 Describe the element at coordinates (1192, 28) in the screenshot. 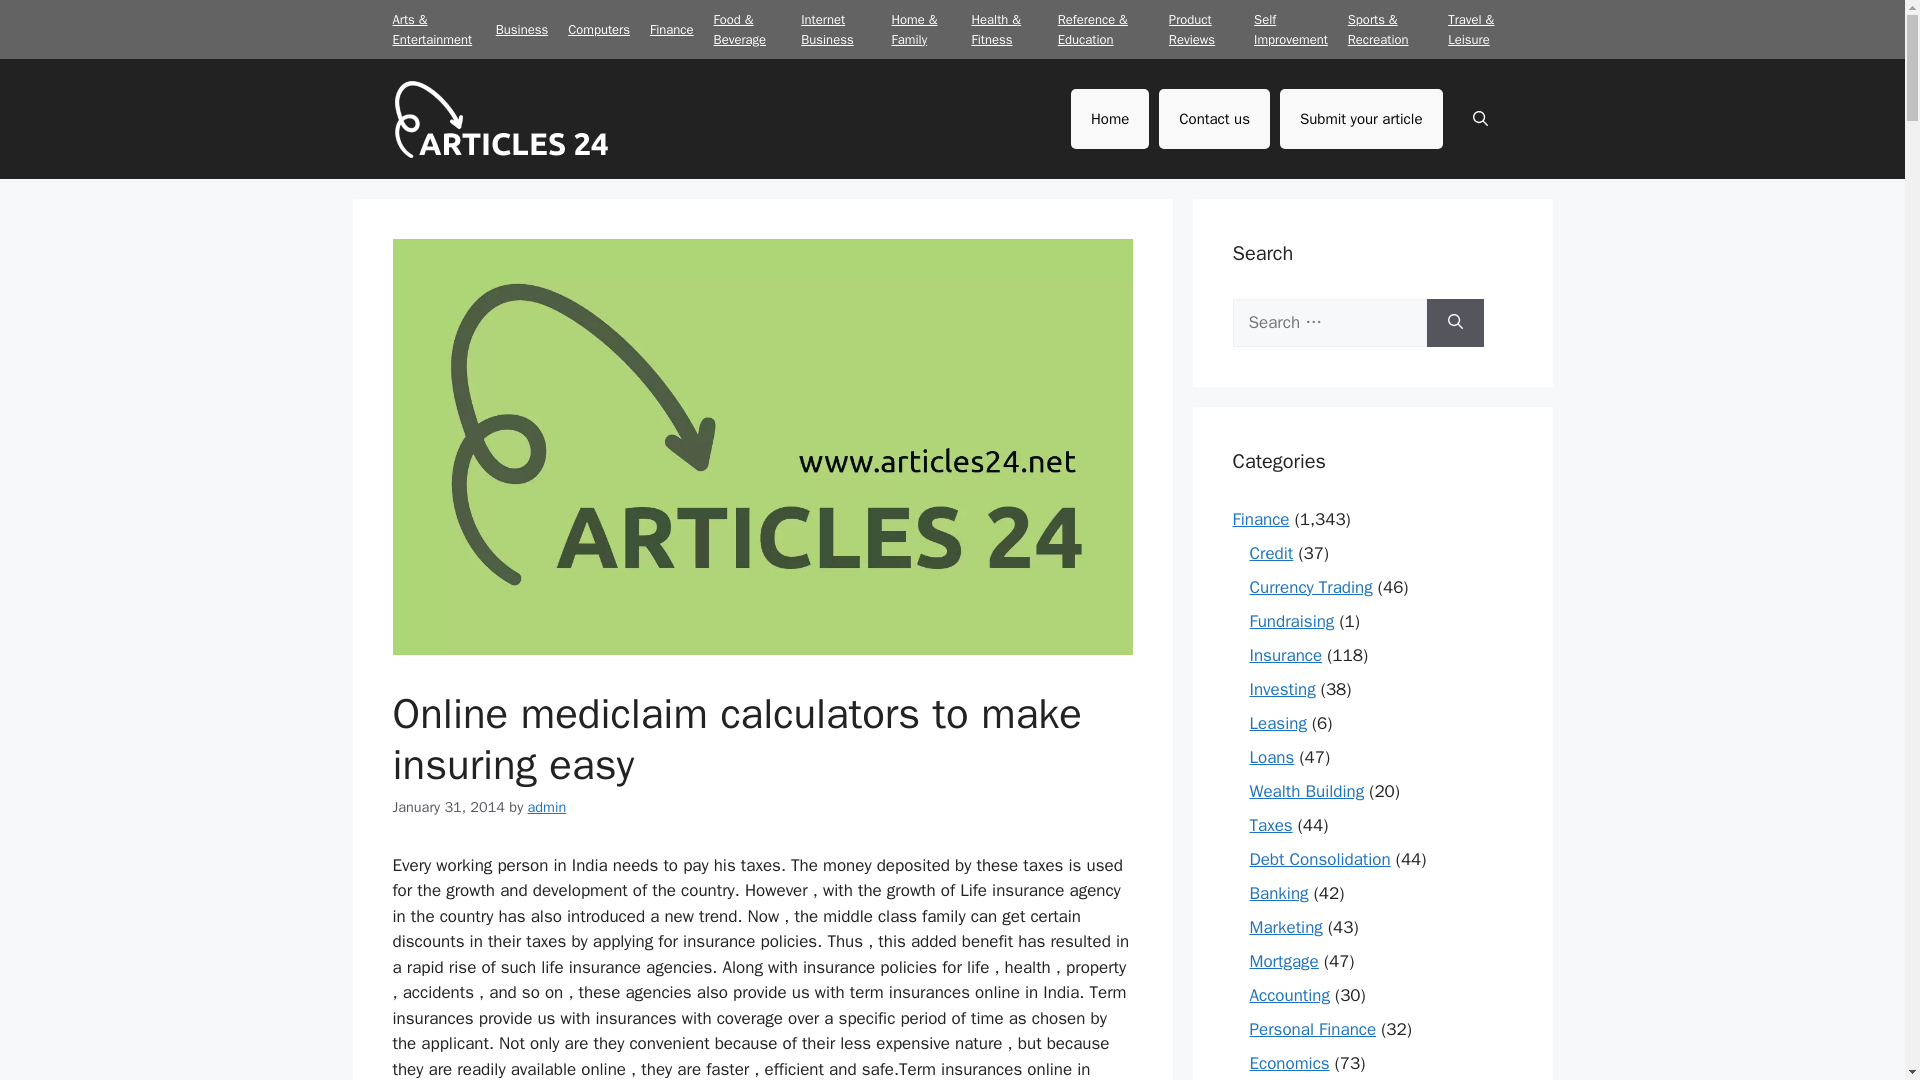

I see `Product Reviews` at that location.